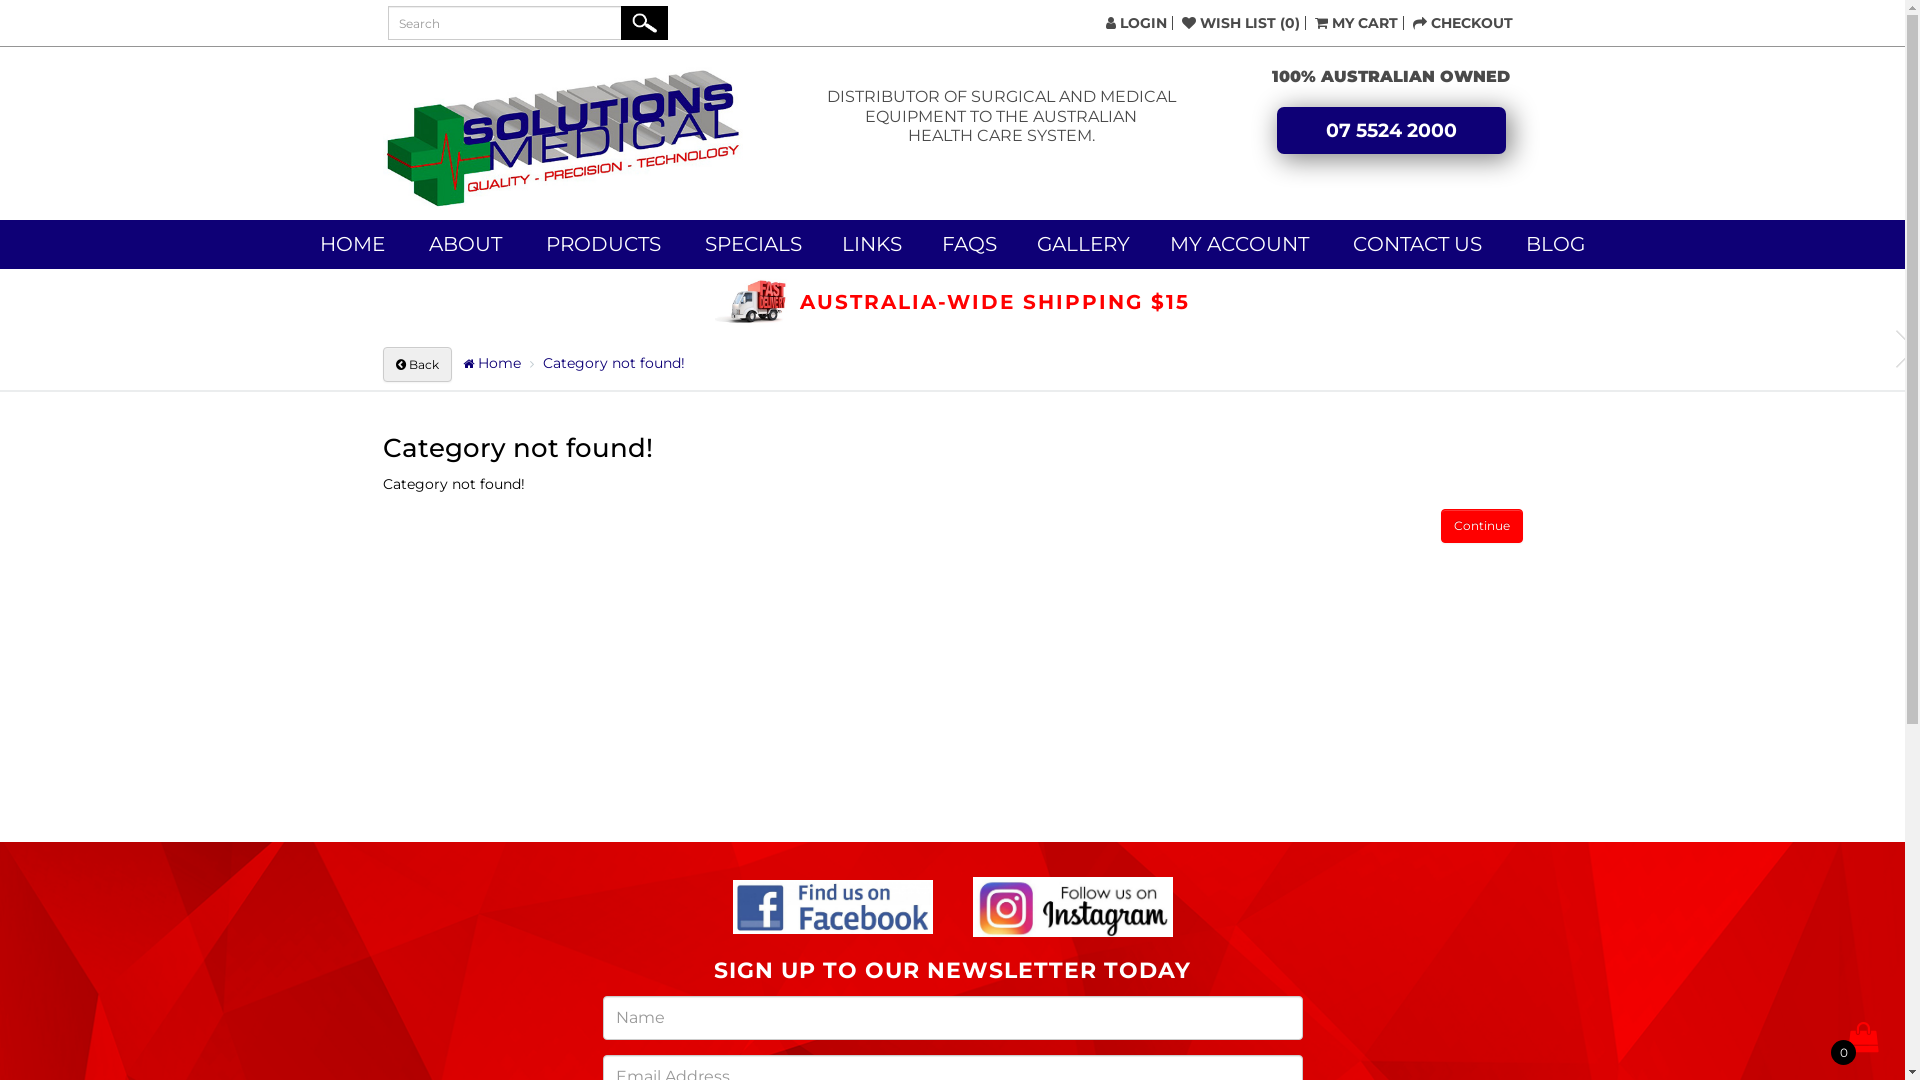  Describe the element at coordinates (1356, 23) in the screenshot. I see `MY CART` at that location.